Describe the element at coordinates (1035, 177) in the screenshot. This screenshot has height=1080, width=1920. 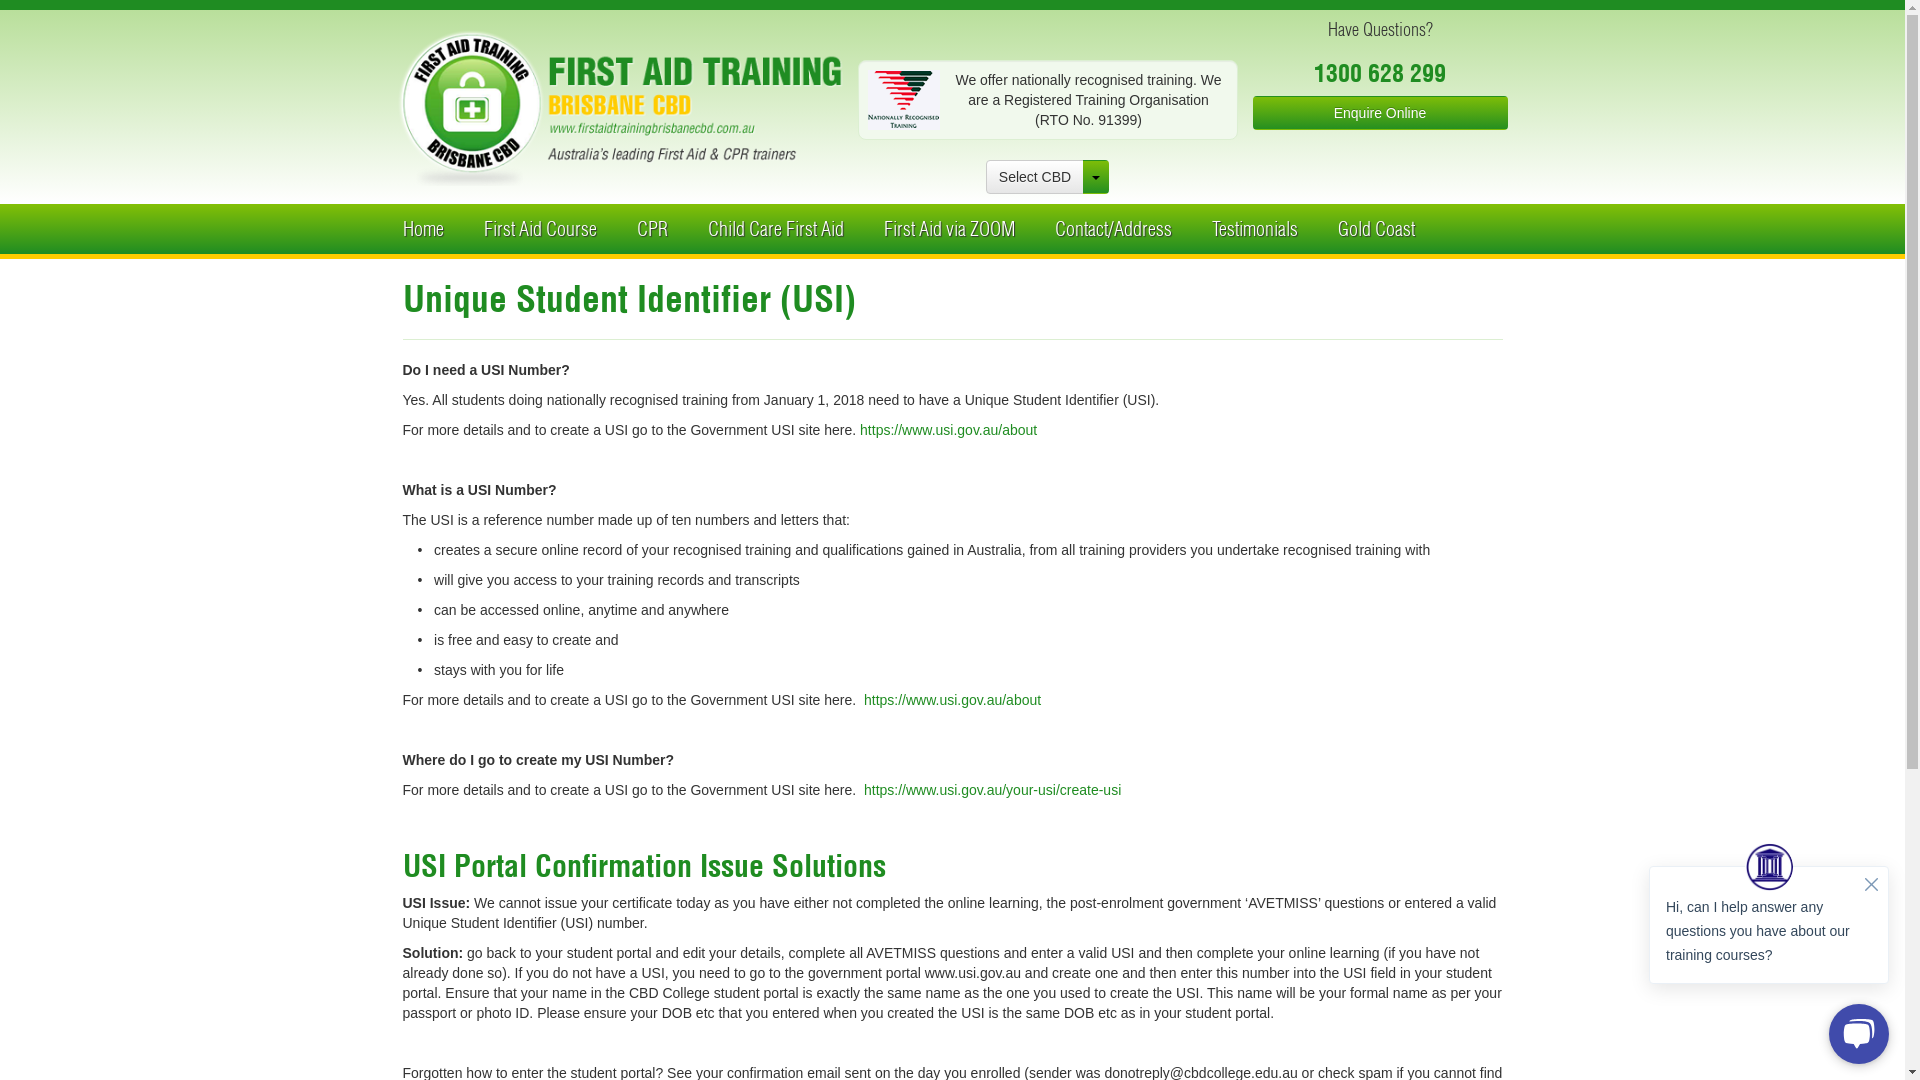
I see `Select CBD` at that location.